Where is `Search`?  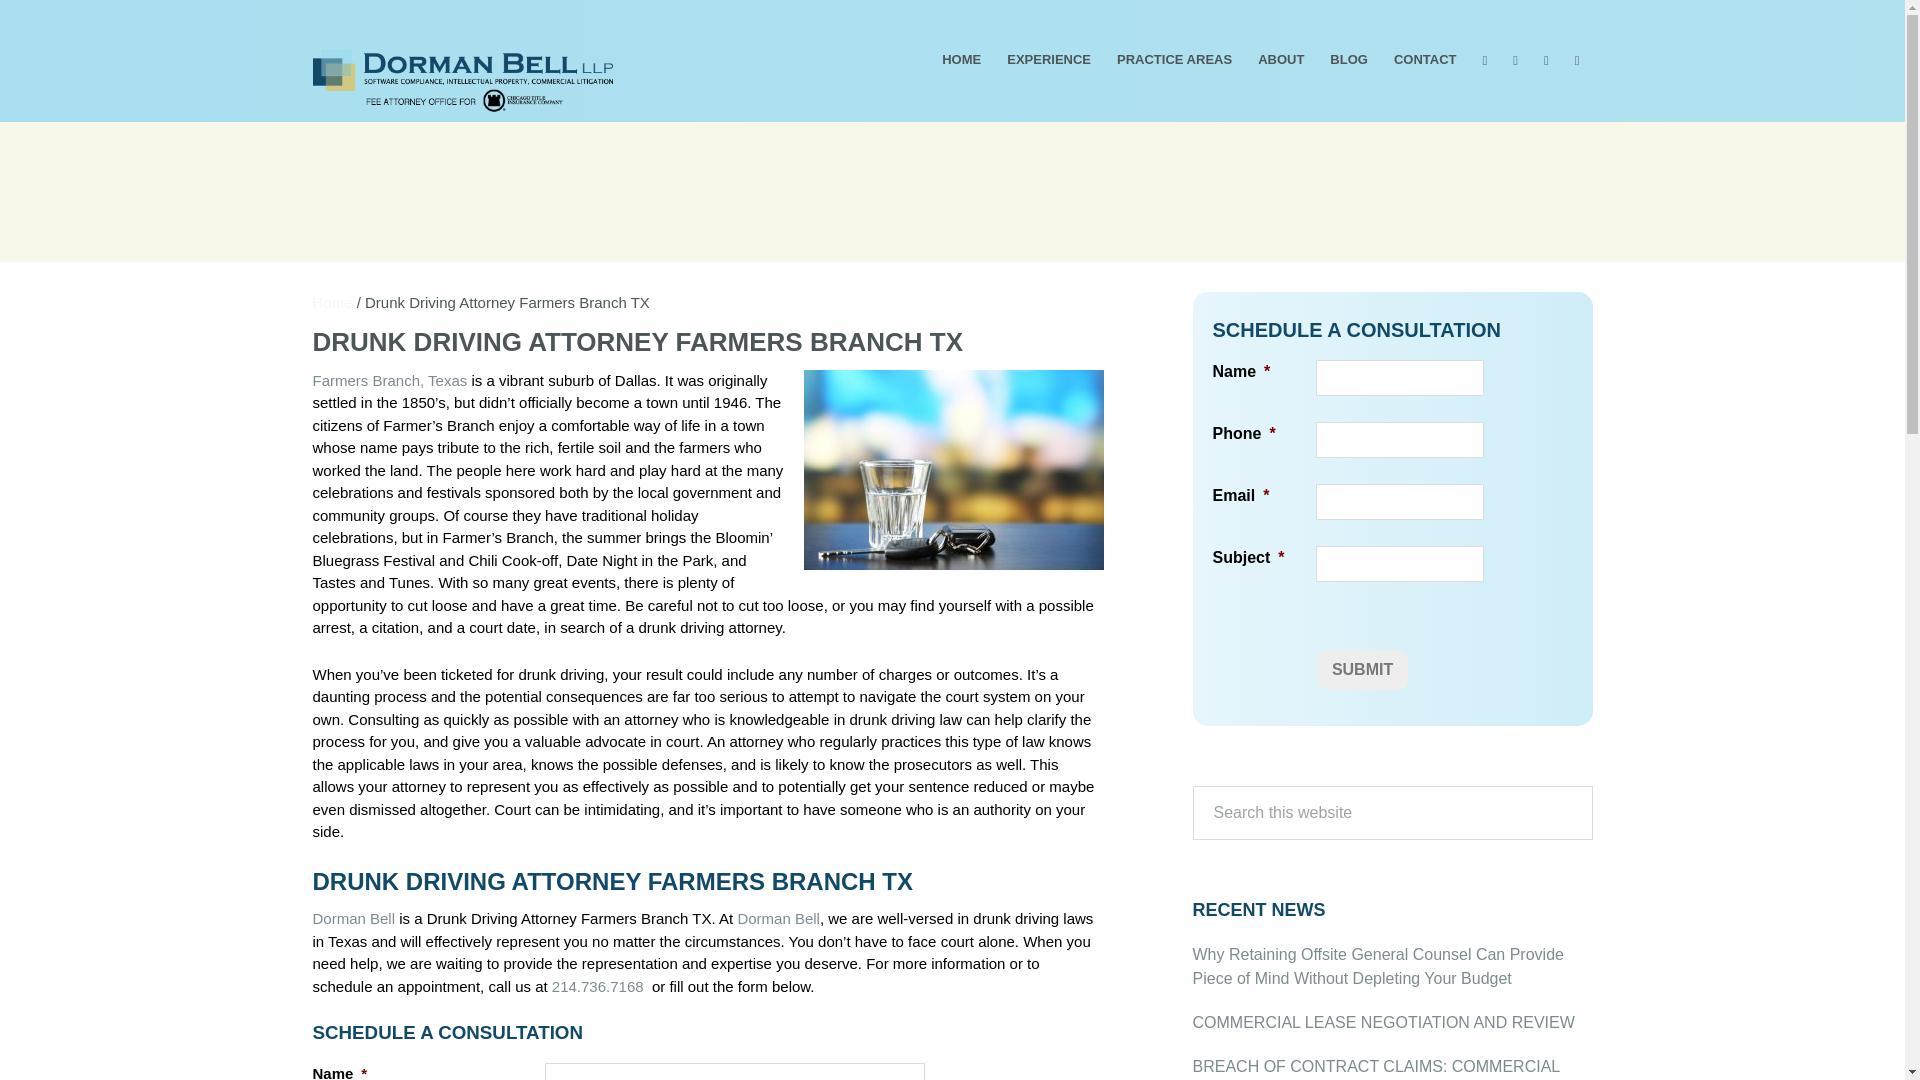
Search is located at coordinates (1606, 793).